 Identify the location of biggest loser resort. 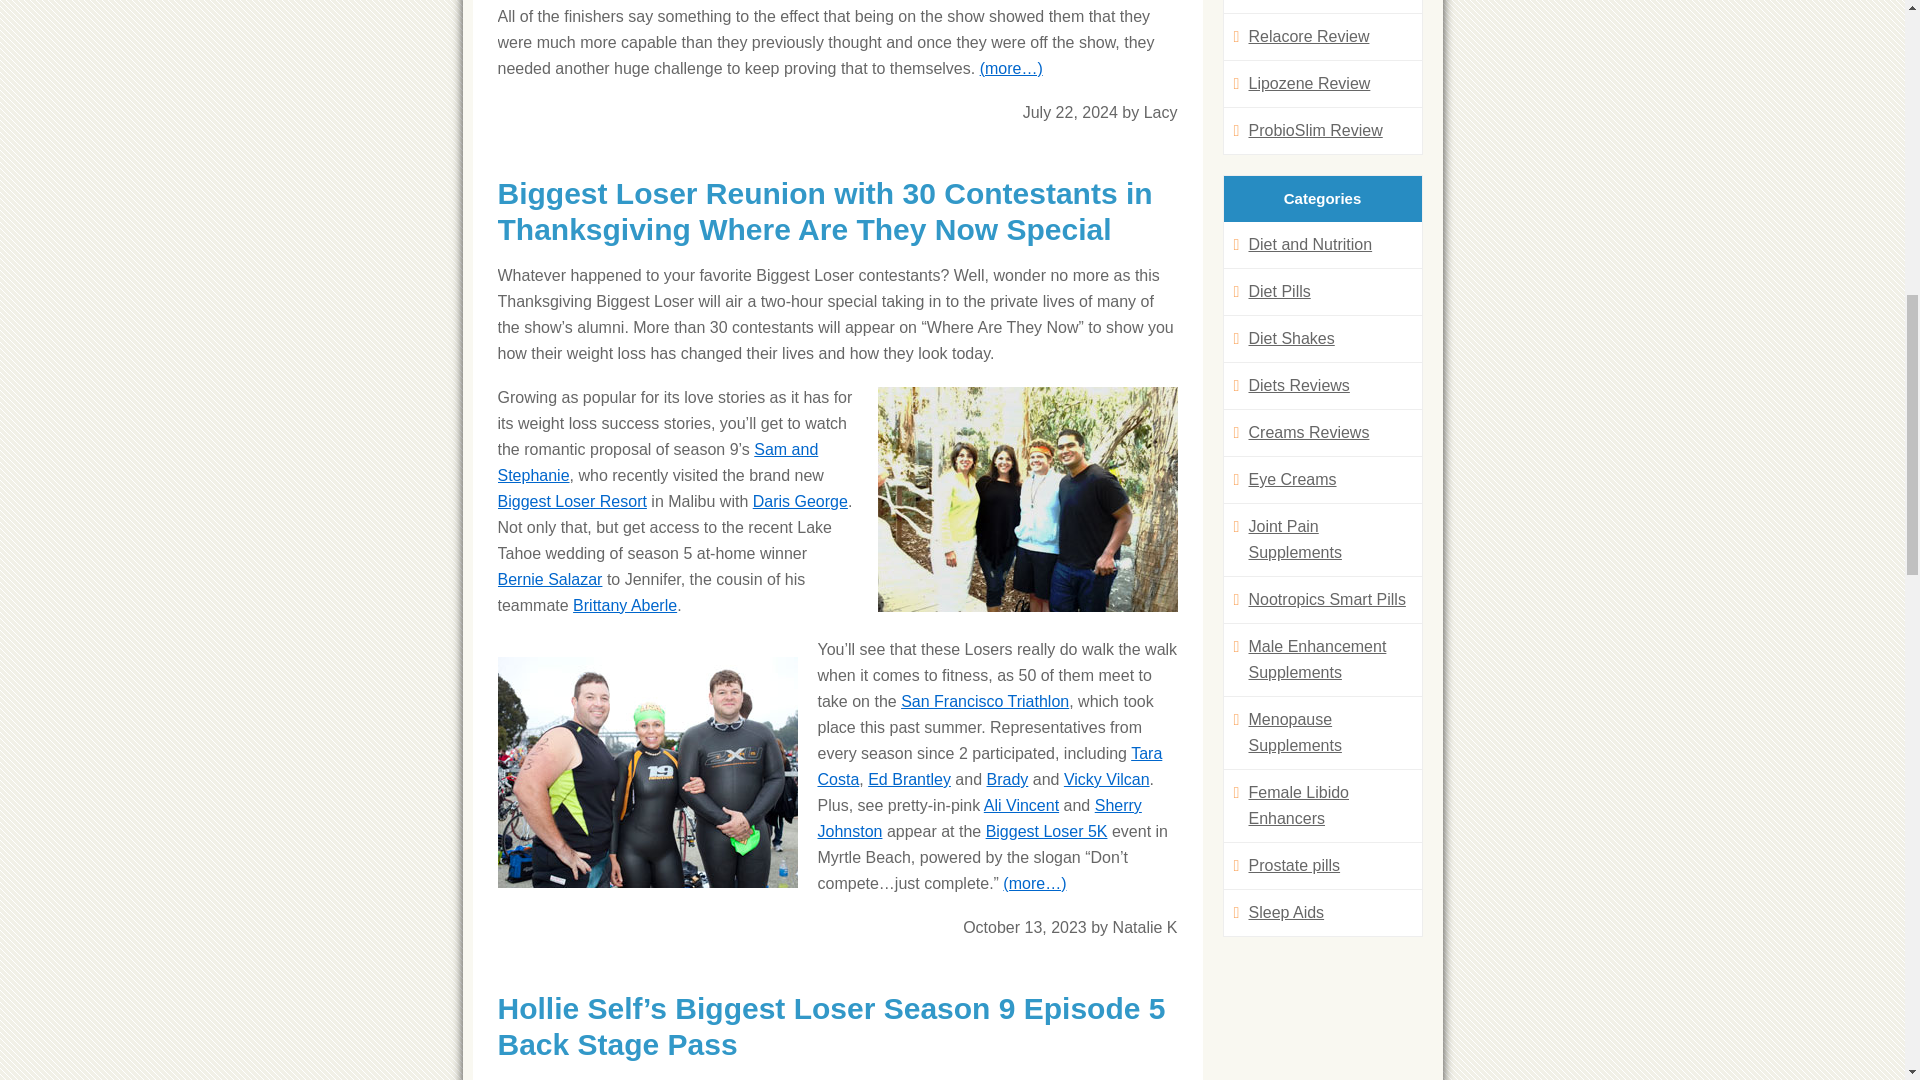
(572, 500).